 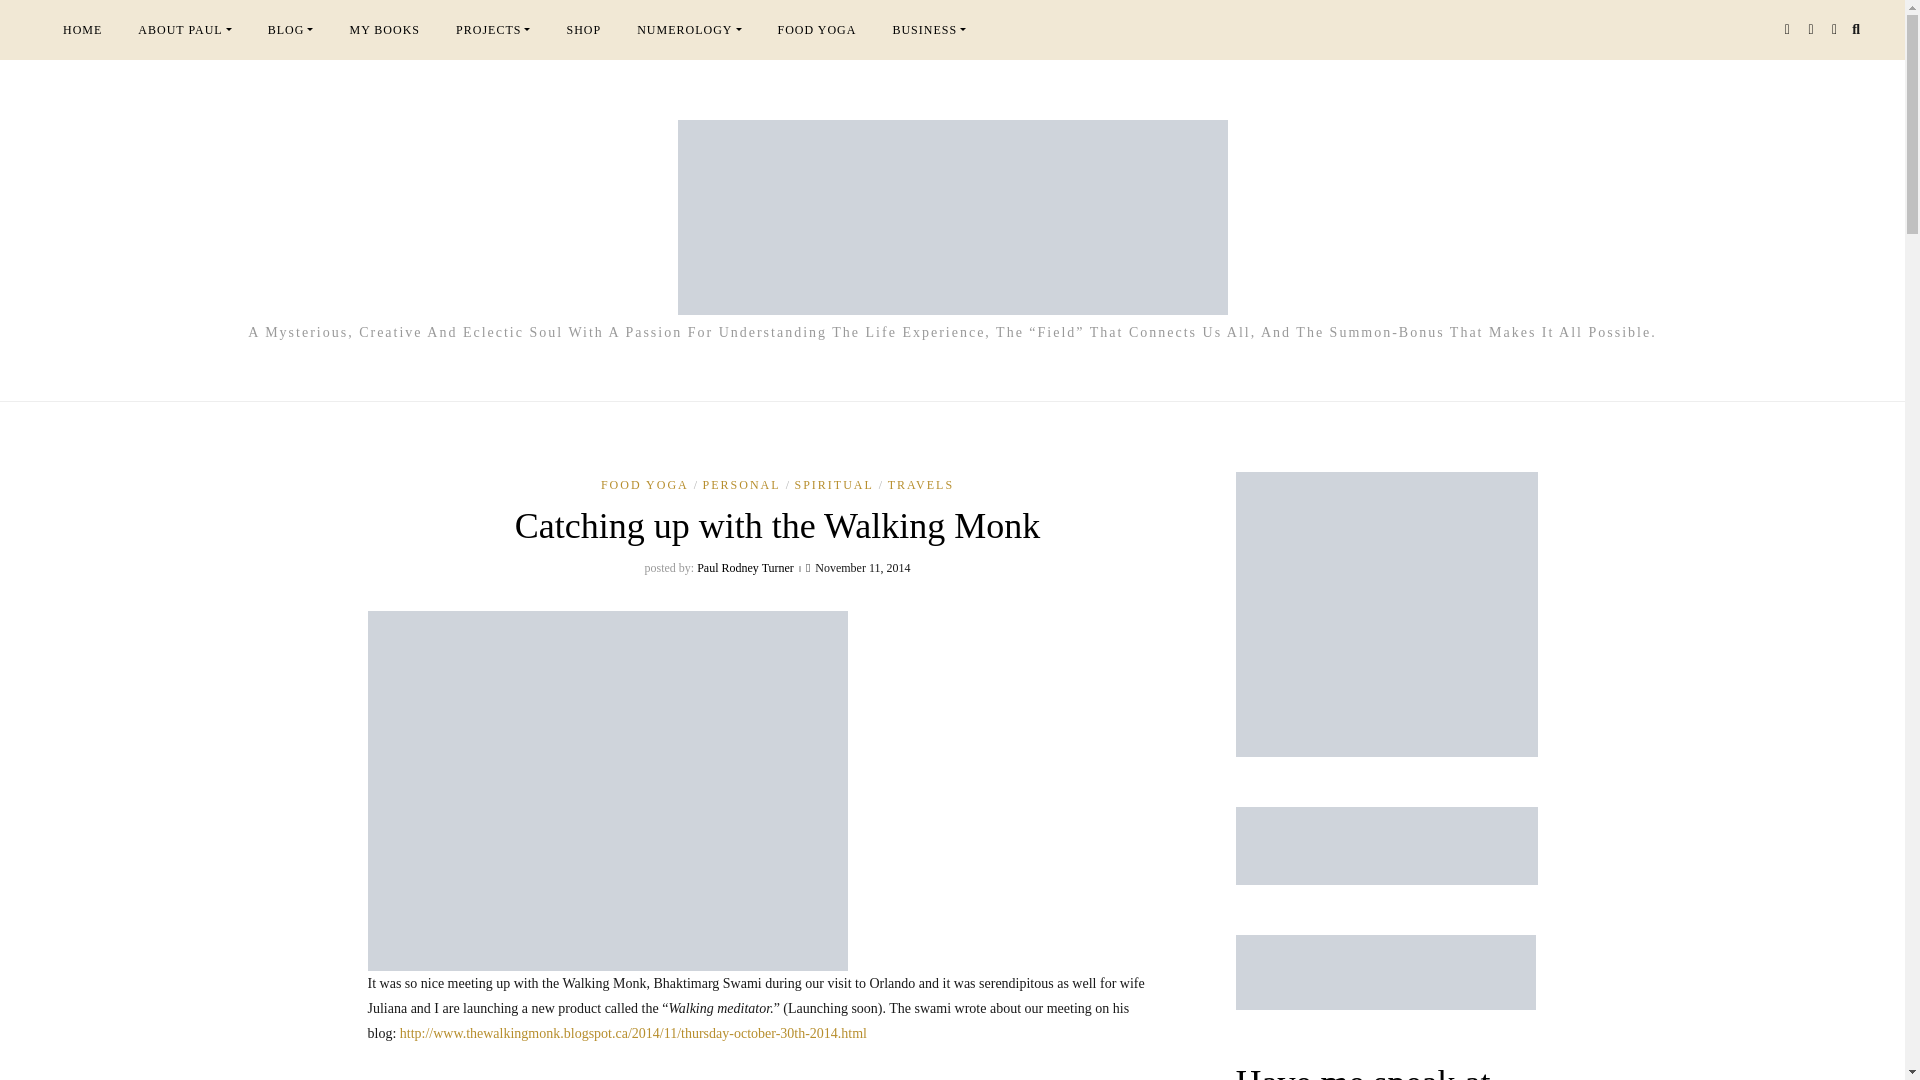 I want to click on ABOUT PAUL, so click(x=184, y=30).